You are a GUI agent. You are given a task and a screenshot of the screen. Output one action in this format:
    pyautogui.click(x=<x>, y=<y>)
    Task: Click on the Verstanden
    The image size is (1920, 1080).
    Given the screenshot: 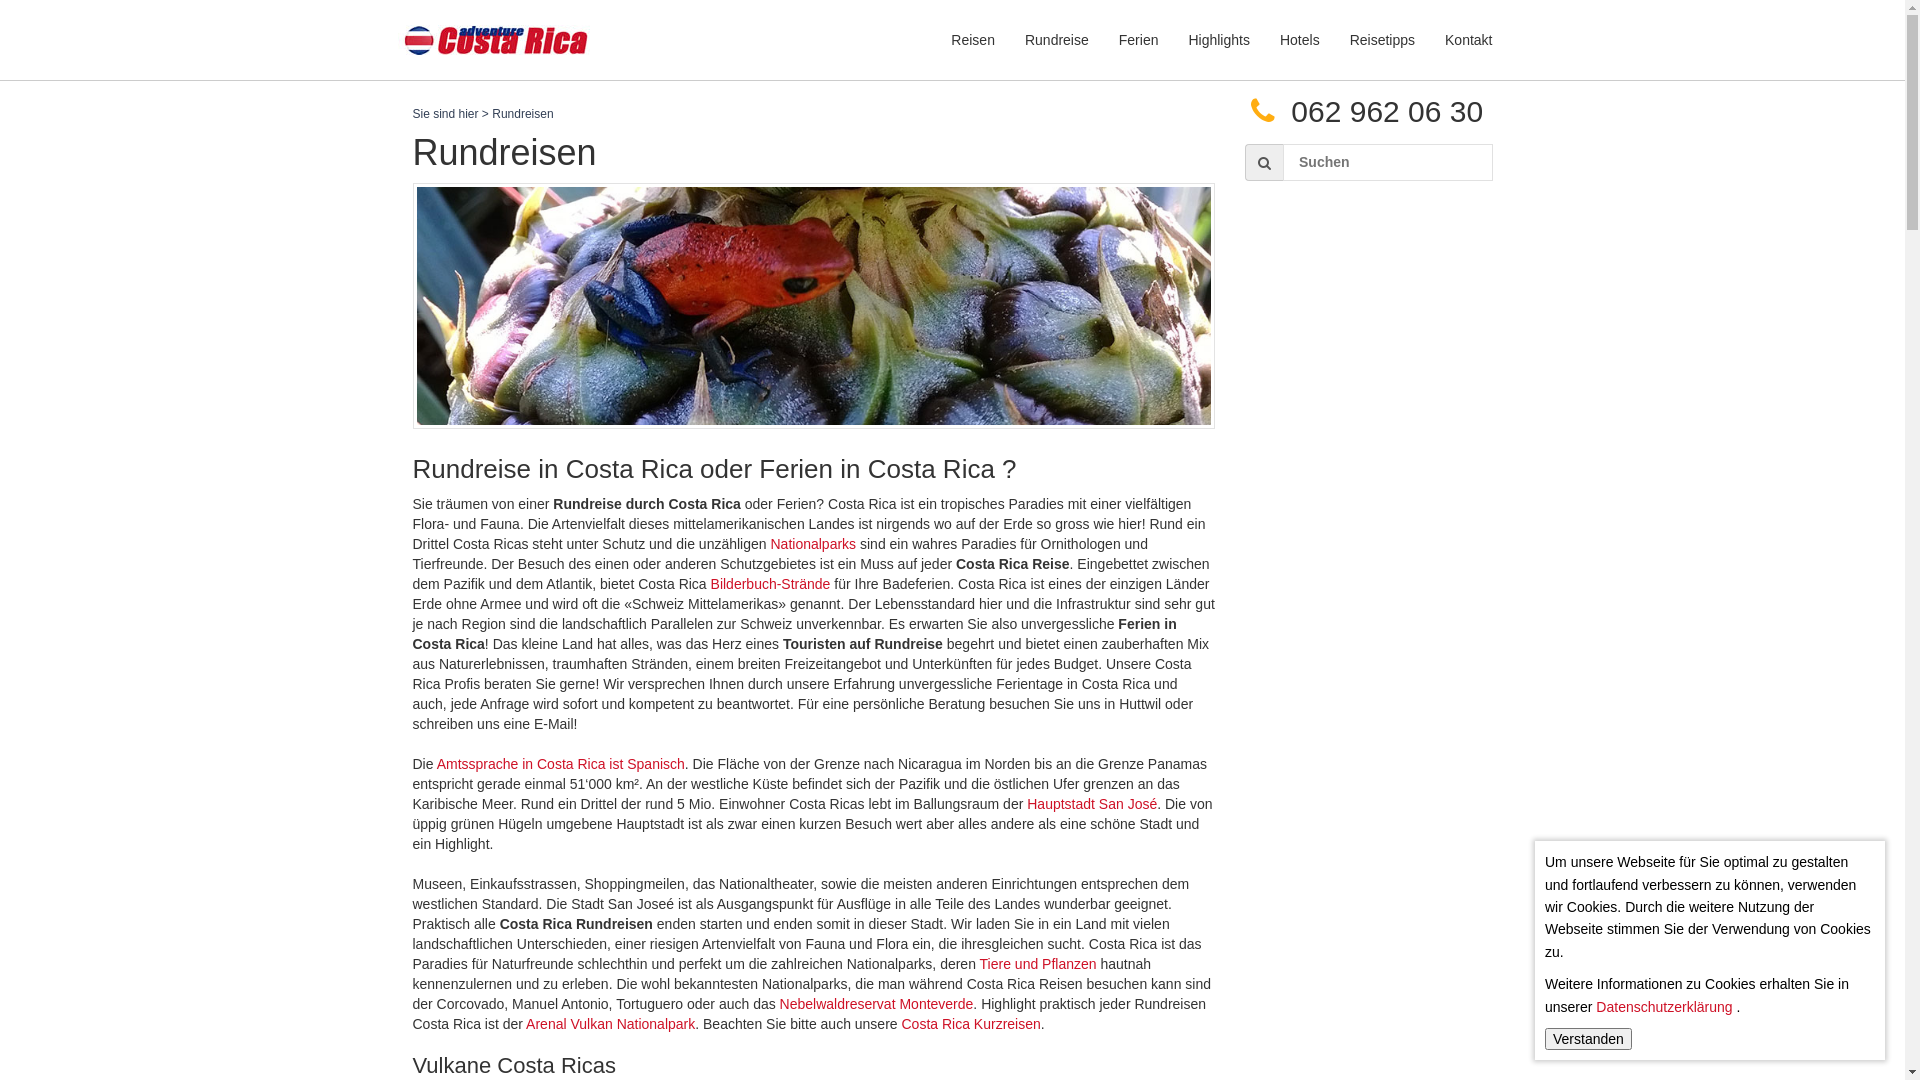 What is the action you would take?
    pyautogui.click(x=1588, y=1039)
    